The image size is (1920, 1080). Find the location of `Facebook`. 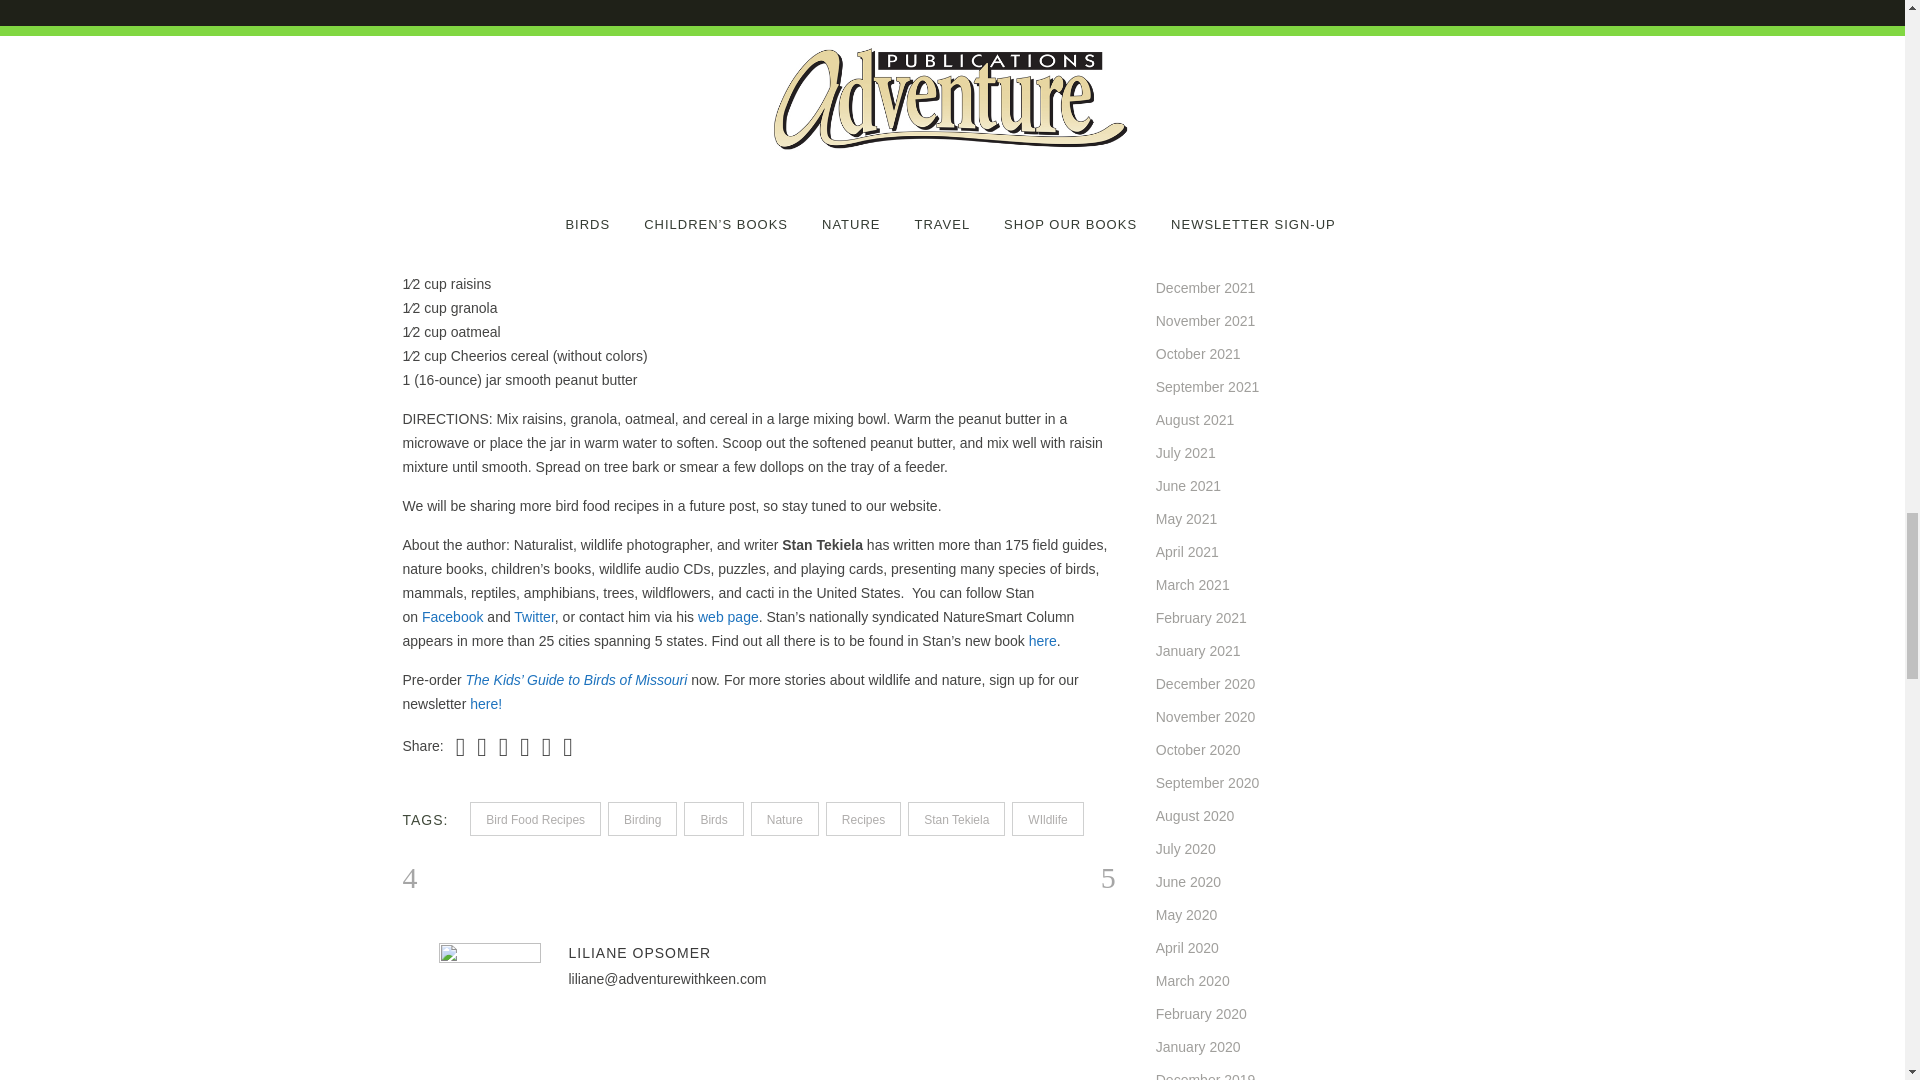

Facebook is located at coordinates (452, 617).